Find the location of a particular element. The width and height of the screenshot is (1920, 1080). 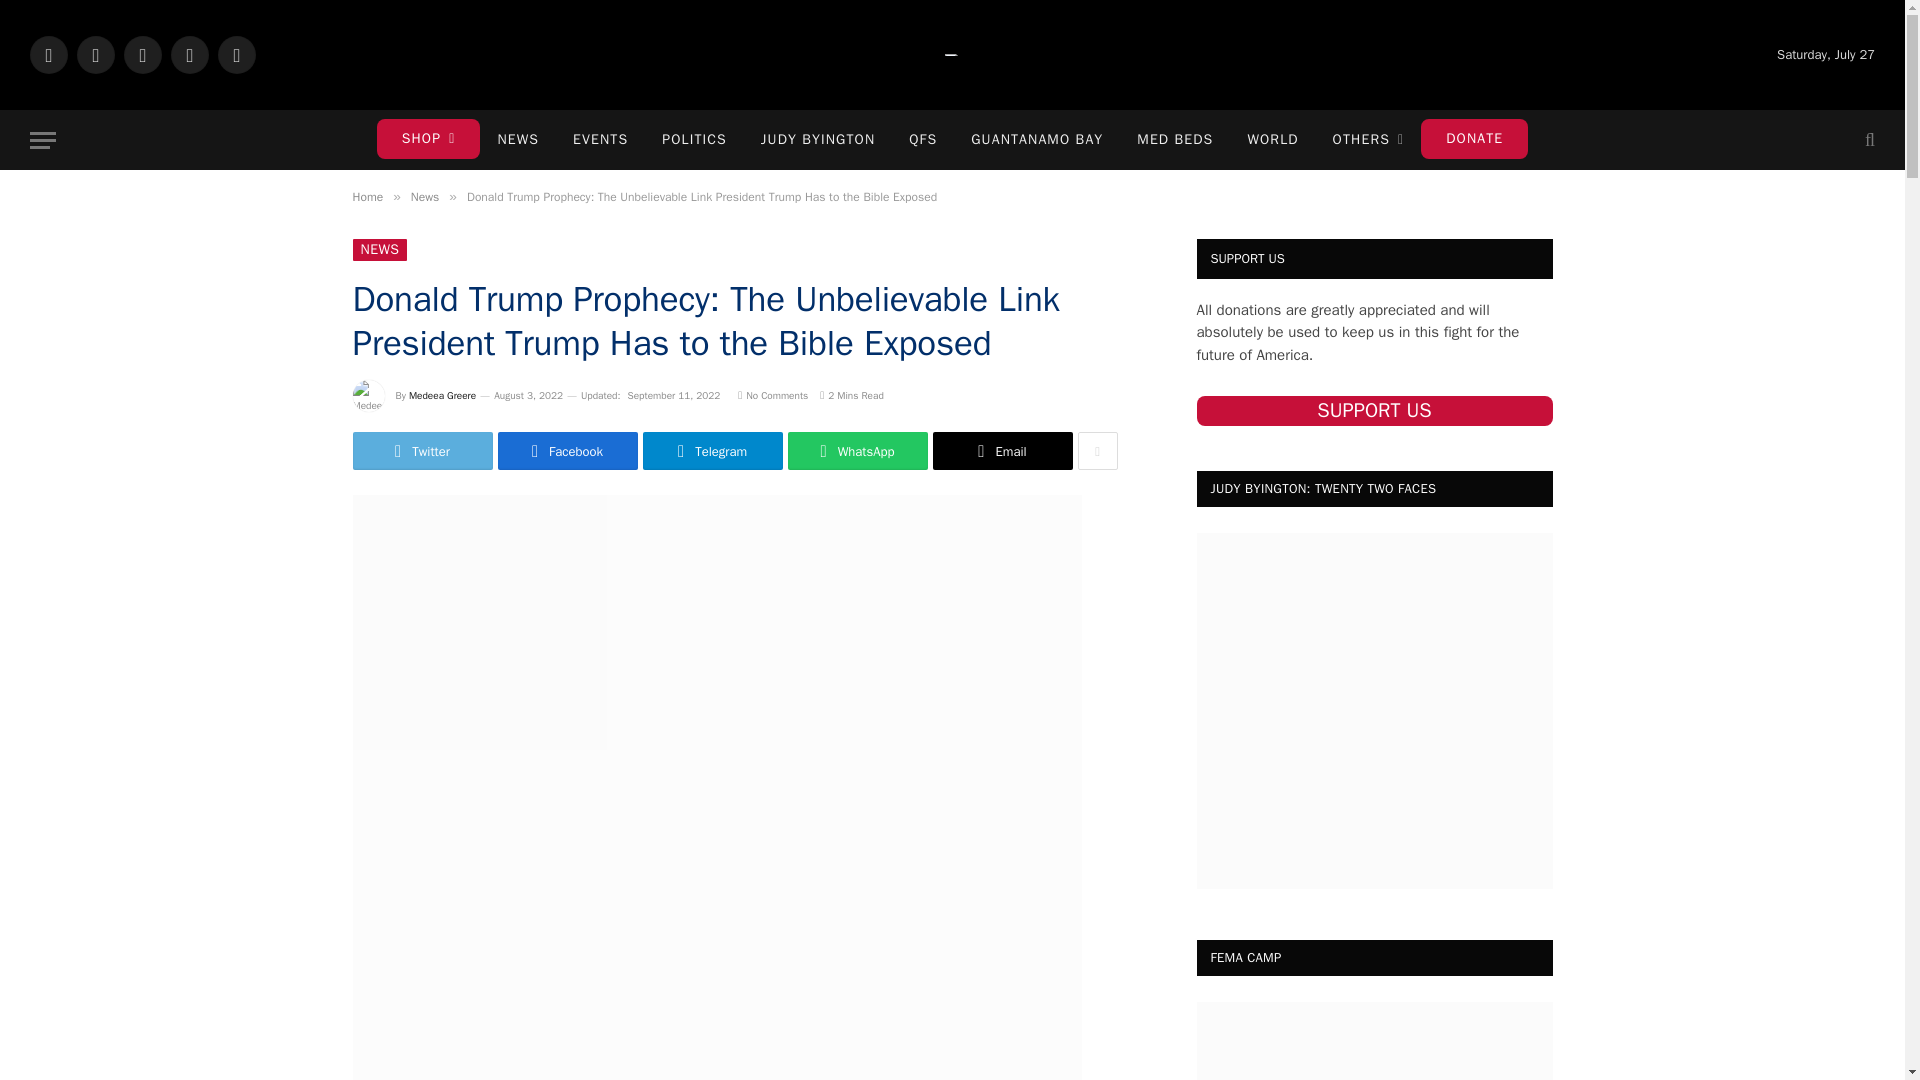

POLITICS is located at coordinates (694, 140).